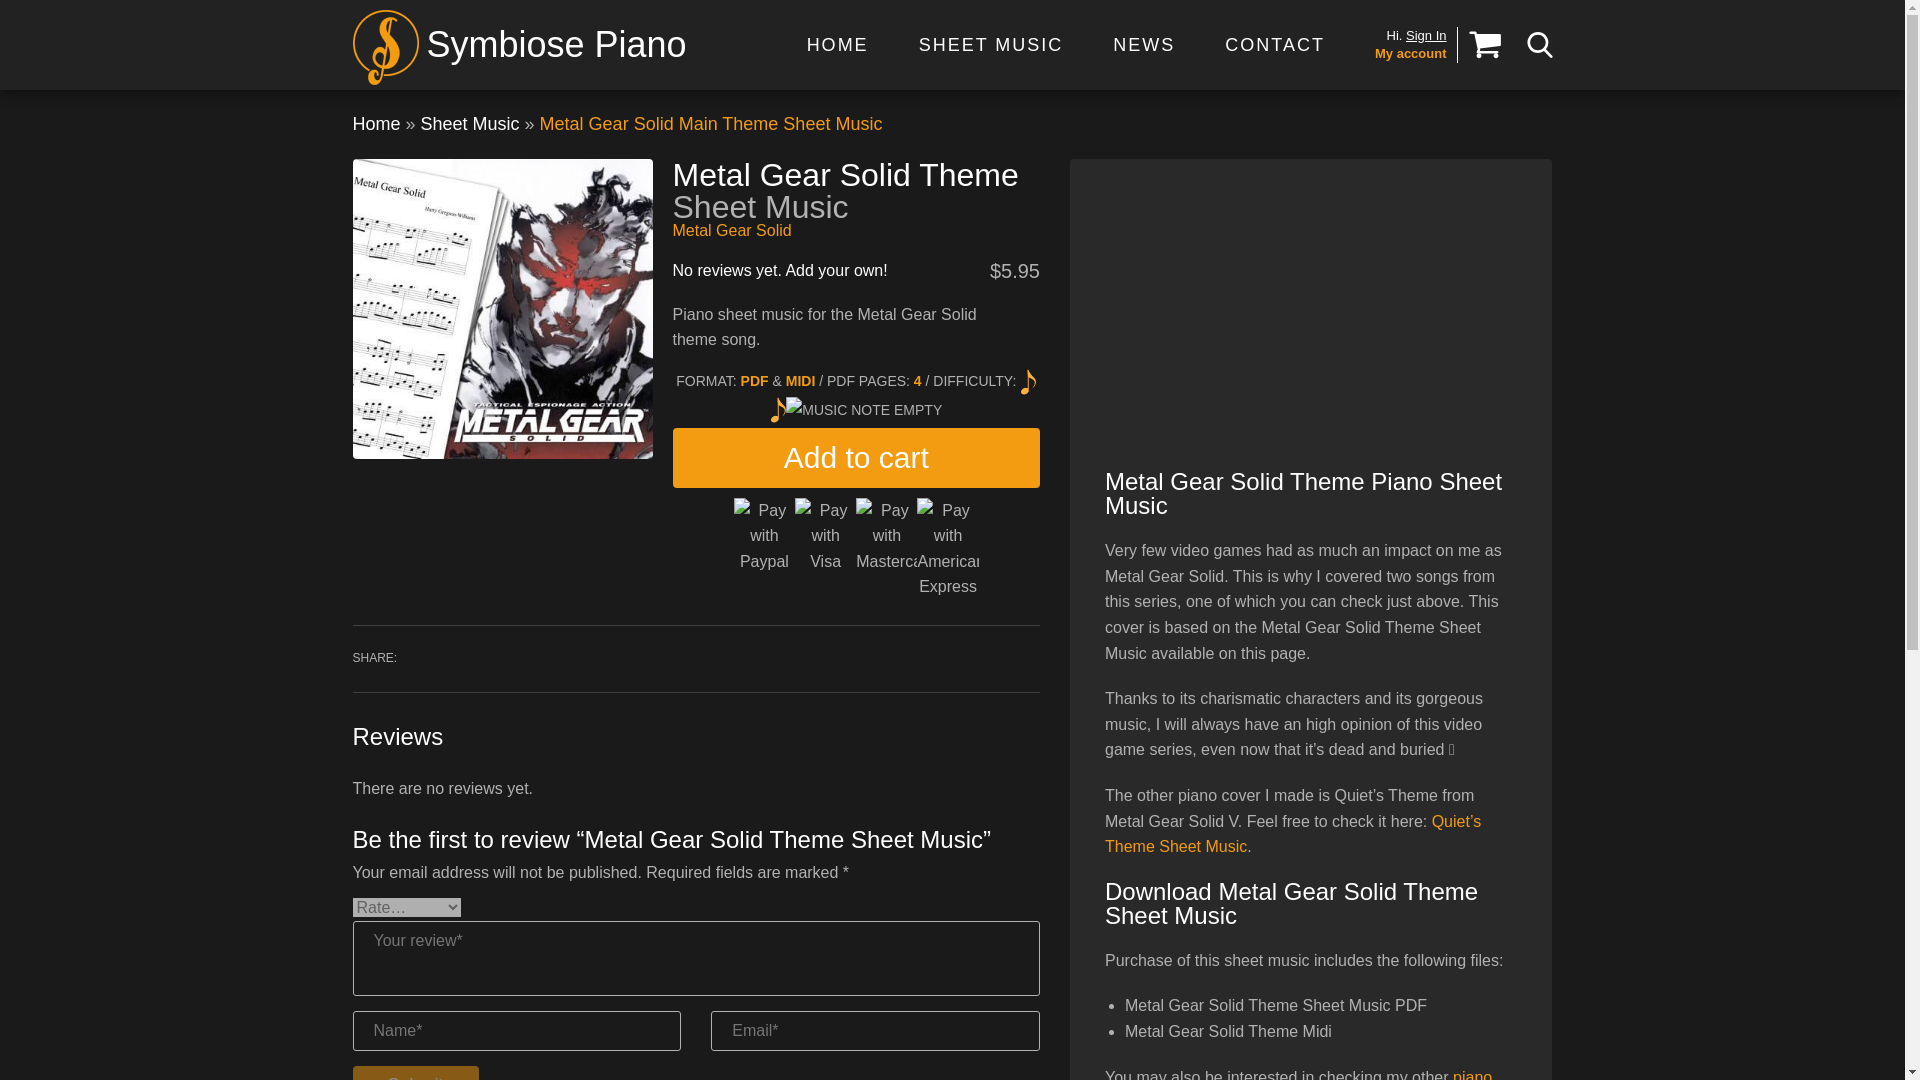 The height and width of the screenshot is (1080, 1920). I want to click on SHEET MUSIC, so click(991, 44).